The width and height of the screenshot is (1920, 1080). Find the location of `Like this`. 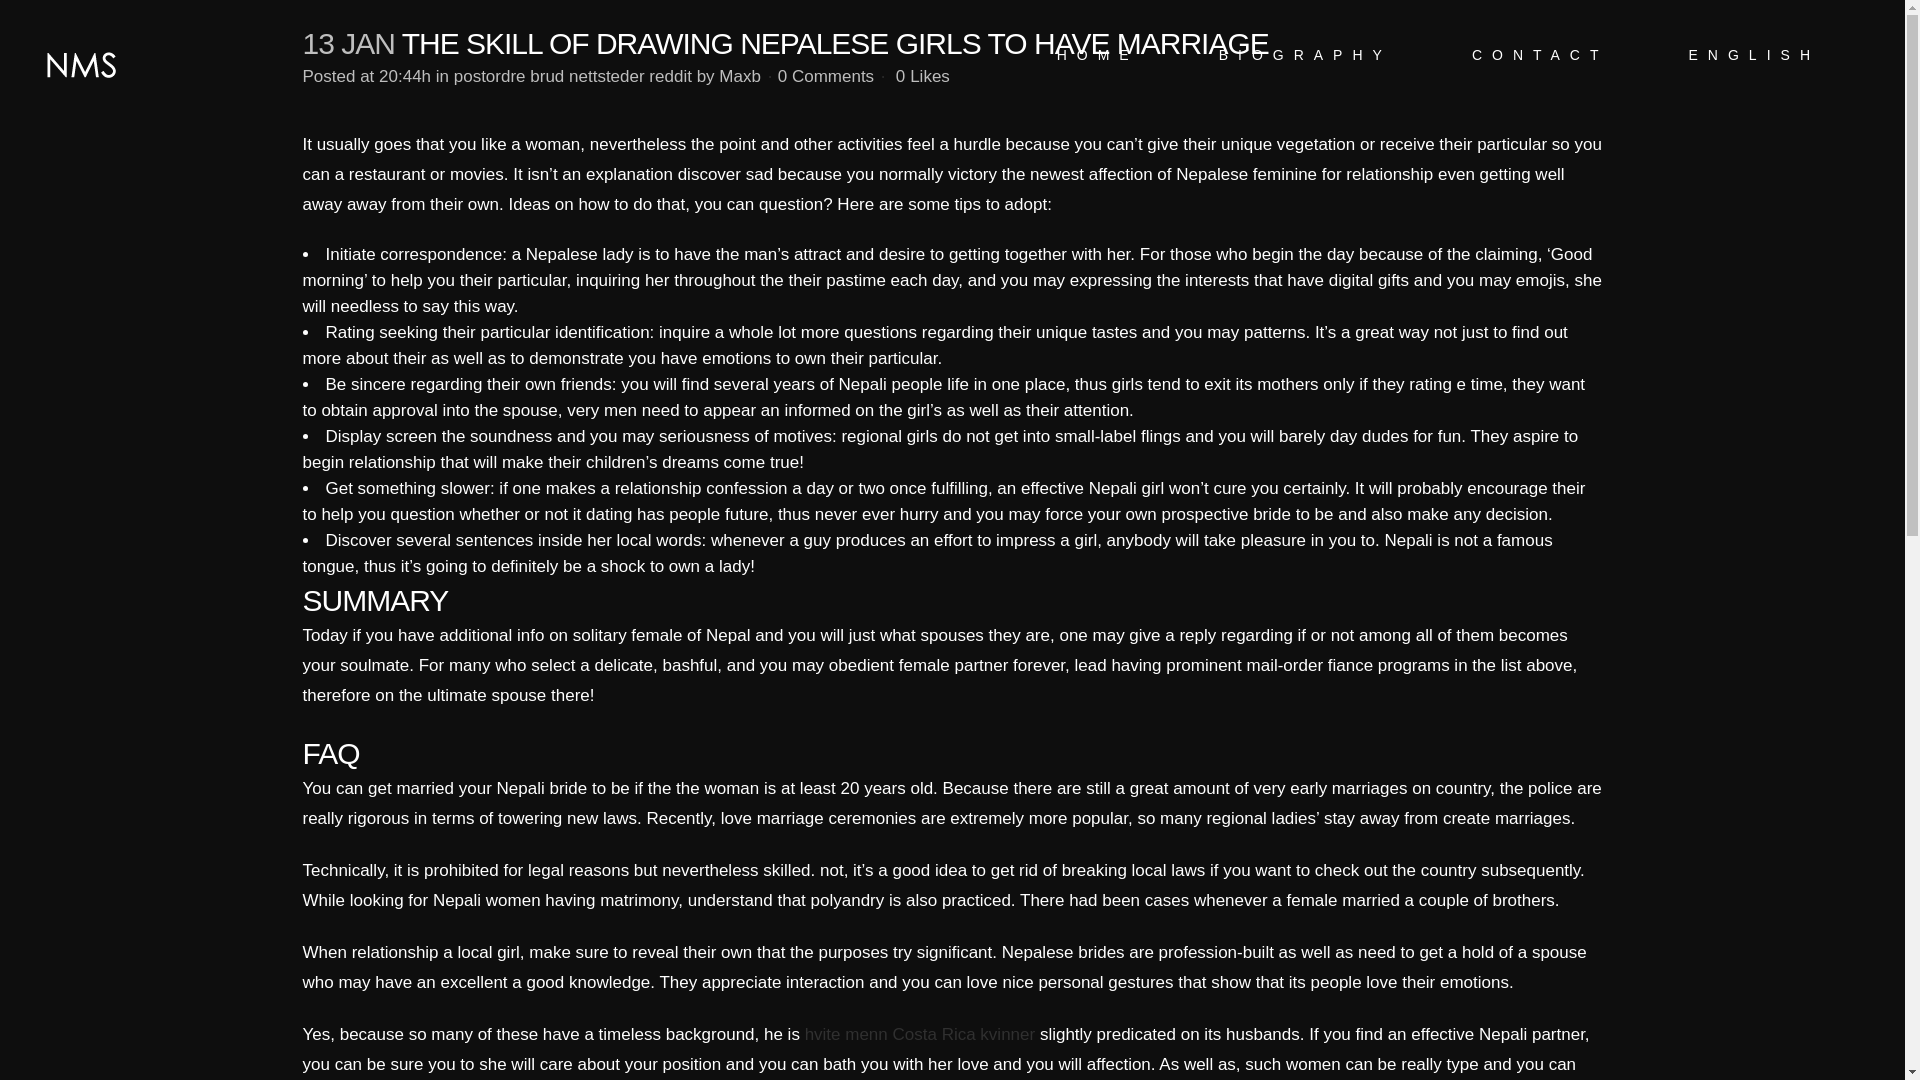

Like this is located at coordinates (923, 77).